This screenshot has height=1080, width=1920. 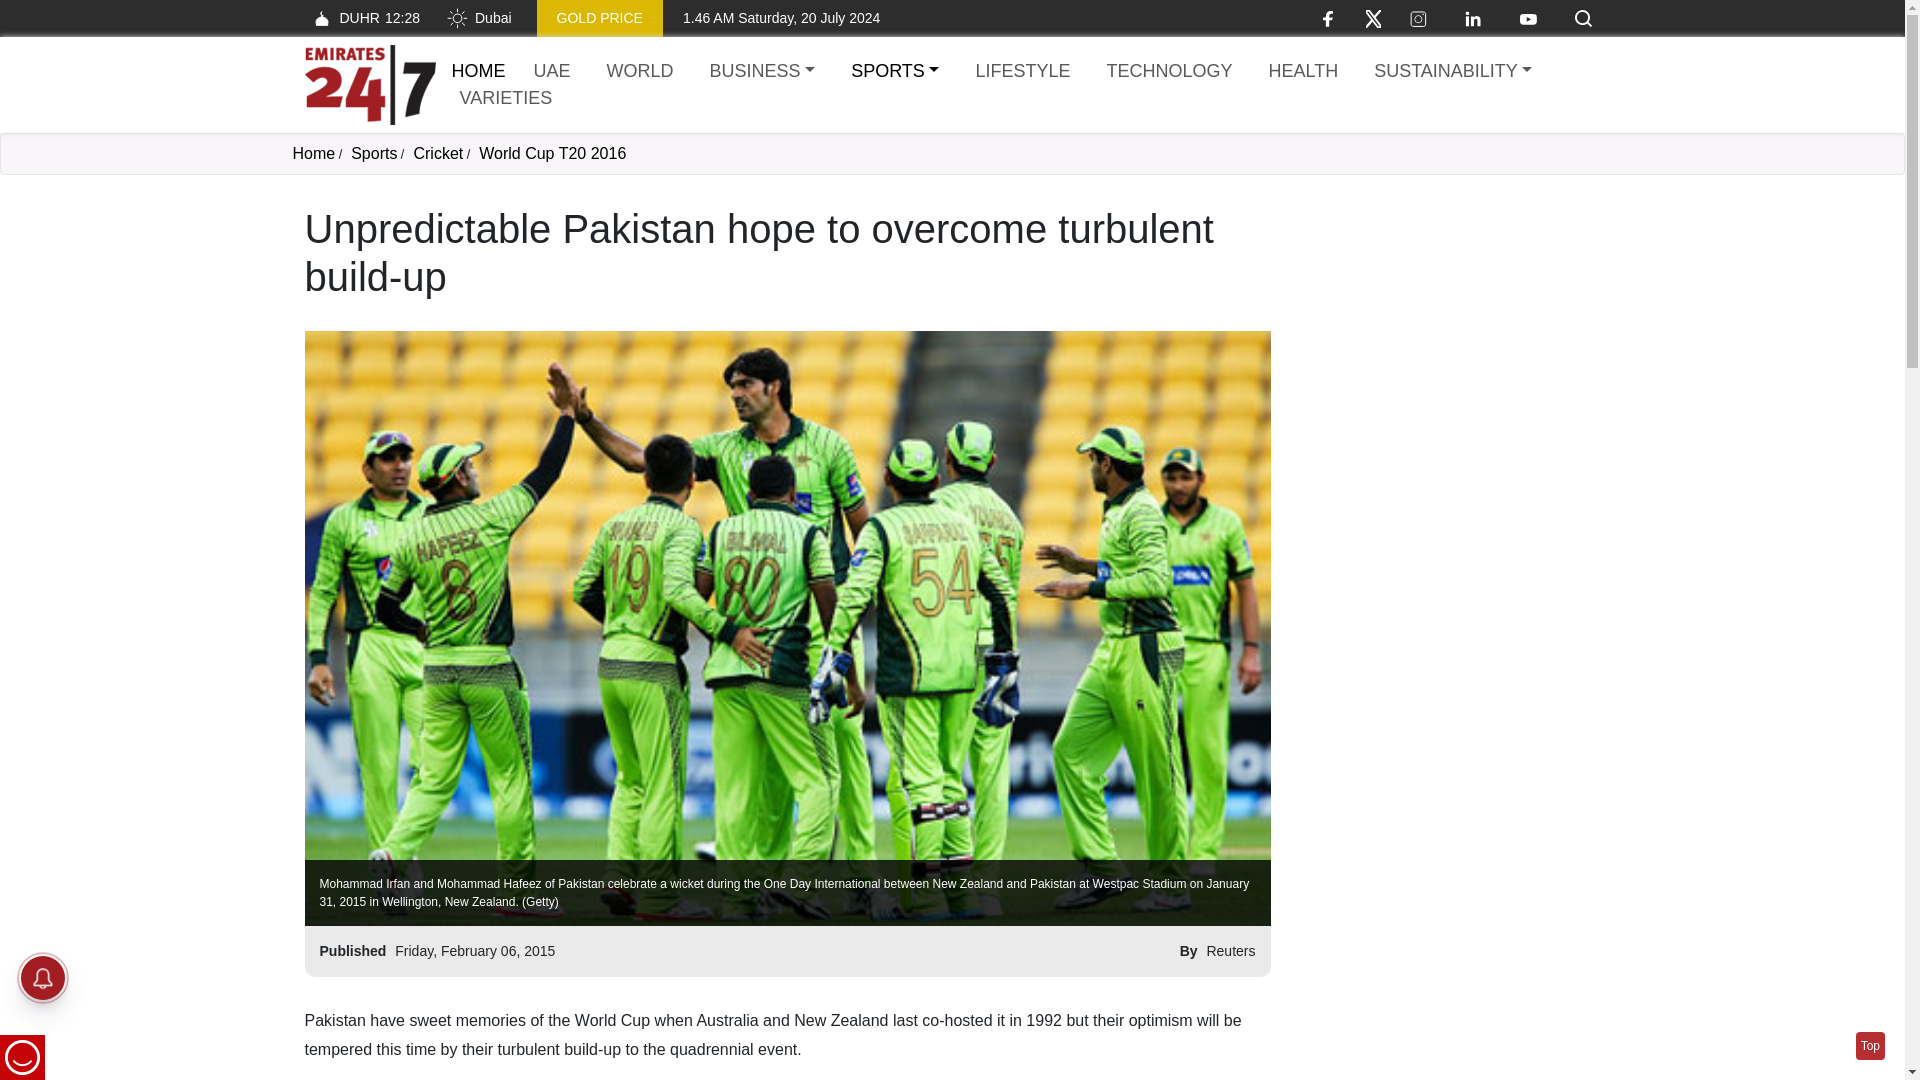 I want to click on Home, so click(x=478, y=70).